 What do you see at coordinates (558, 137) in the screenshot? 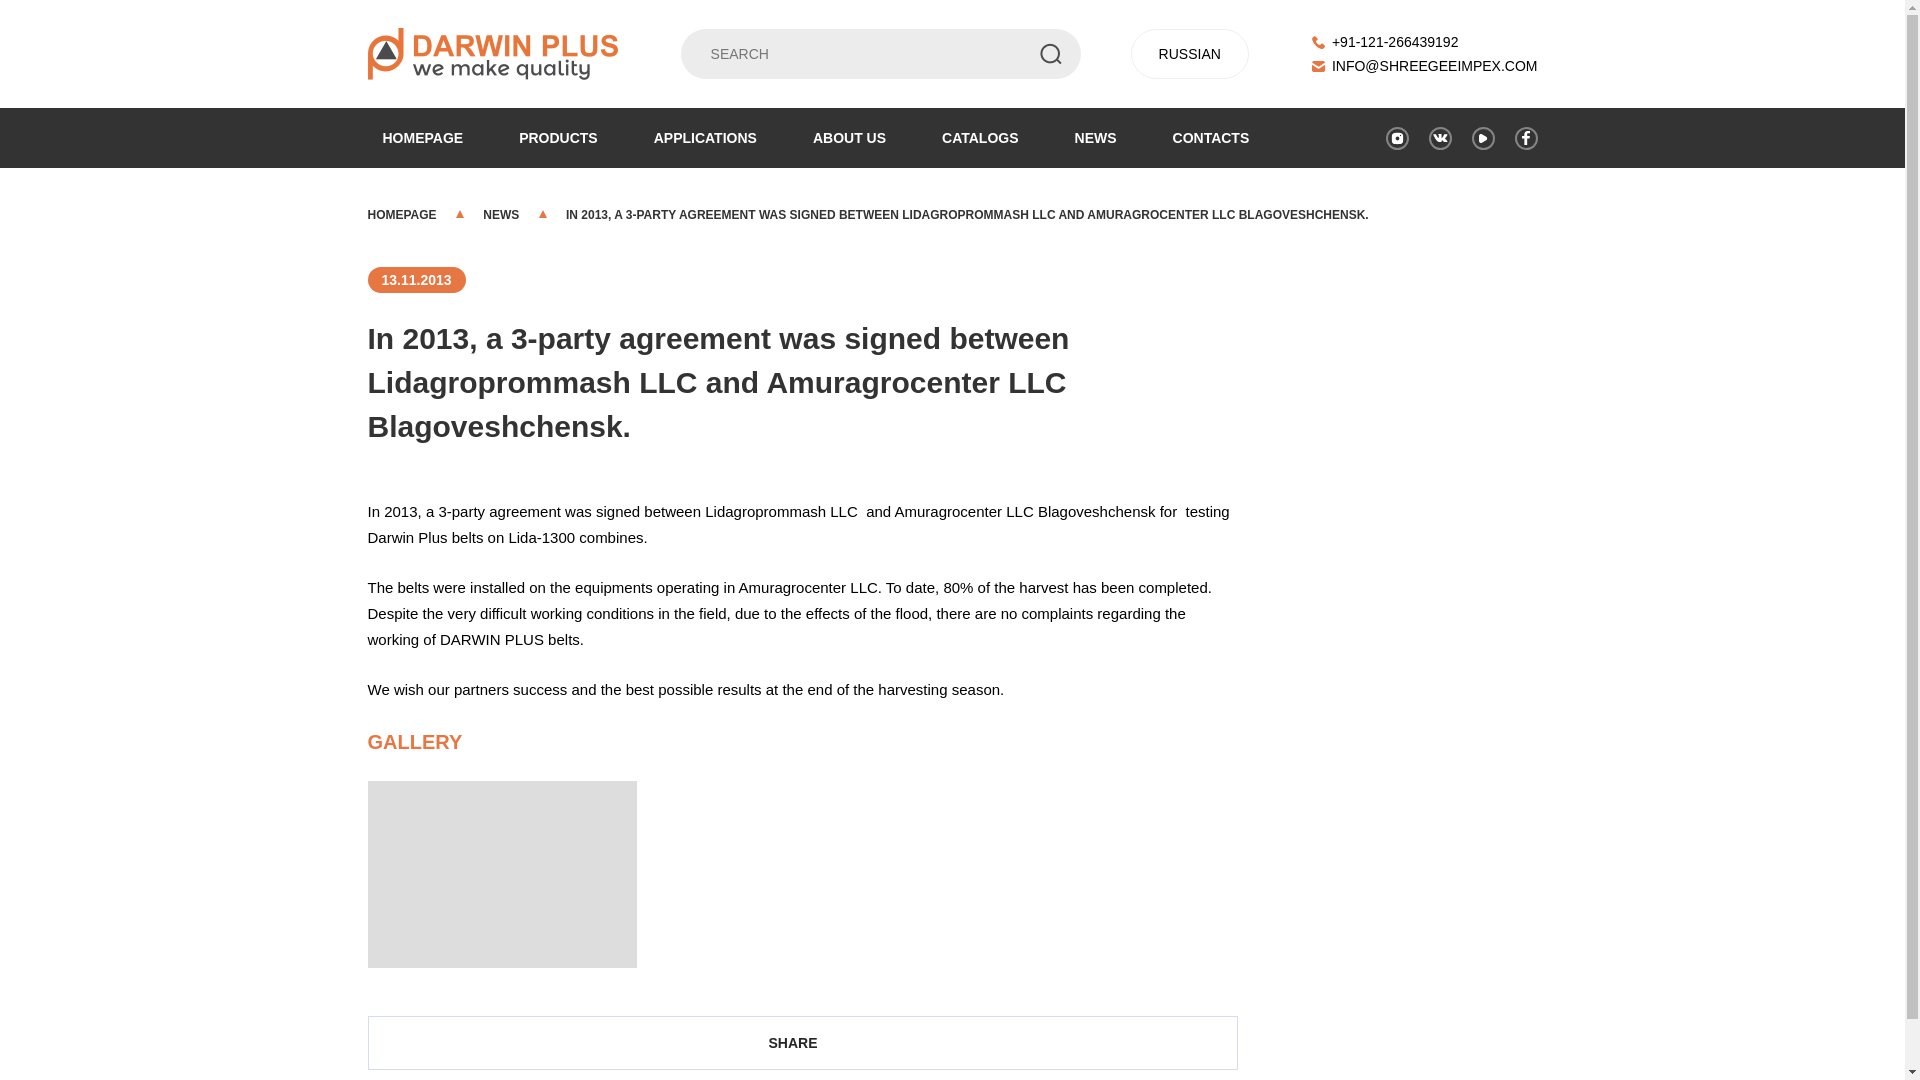
I see `PRODUCTS` at bounding box center [558, 137].